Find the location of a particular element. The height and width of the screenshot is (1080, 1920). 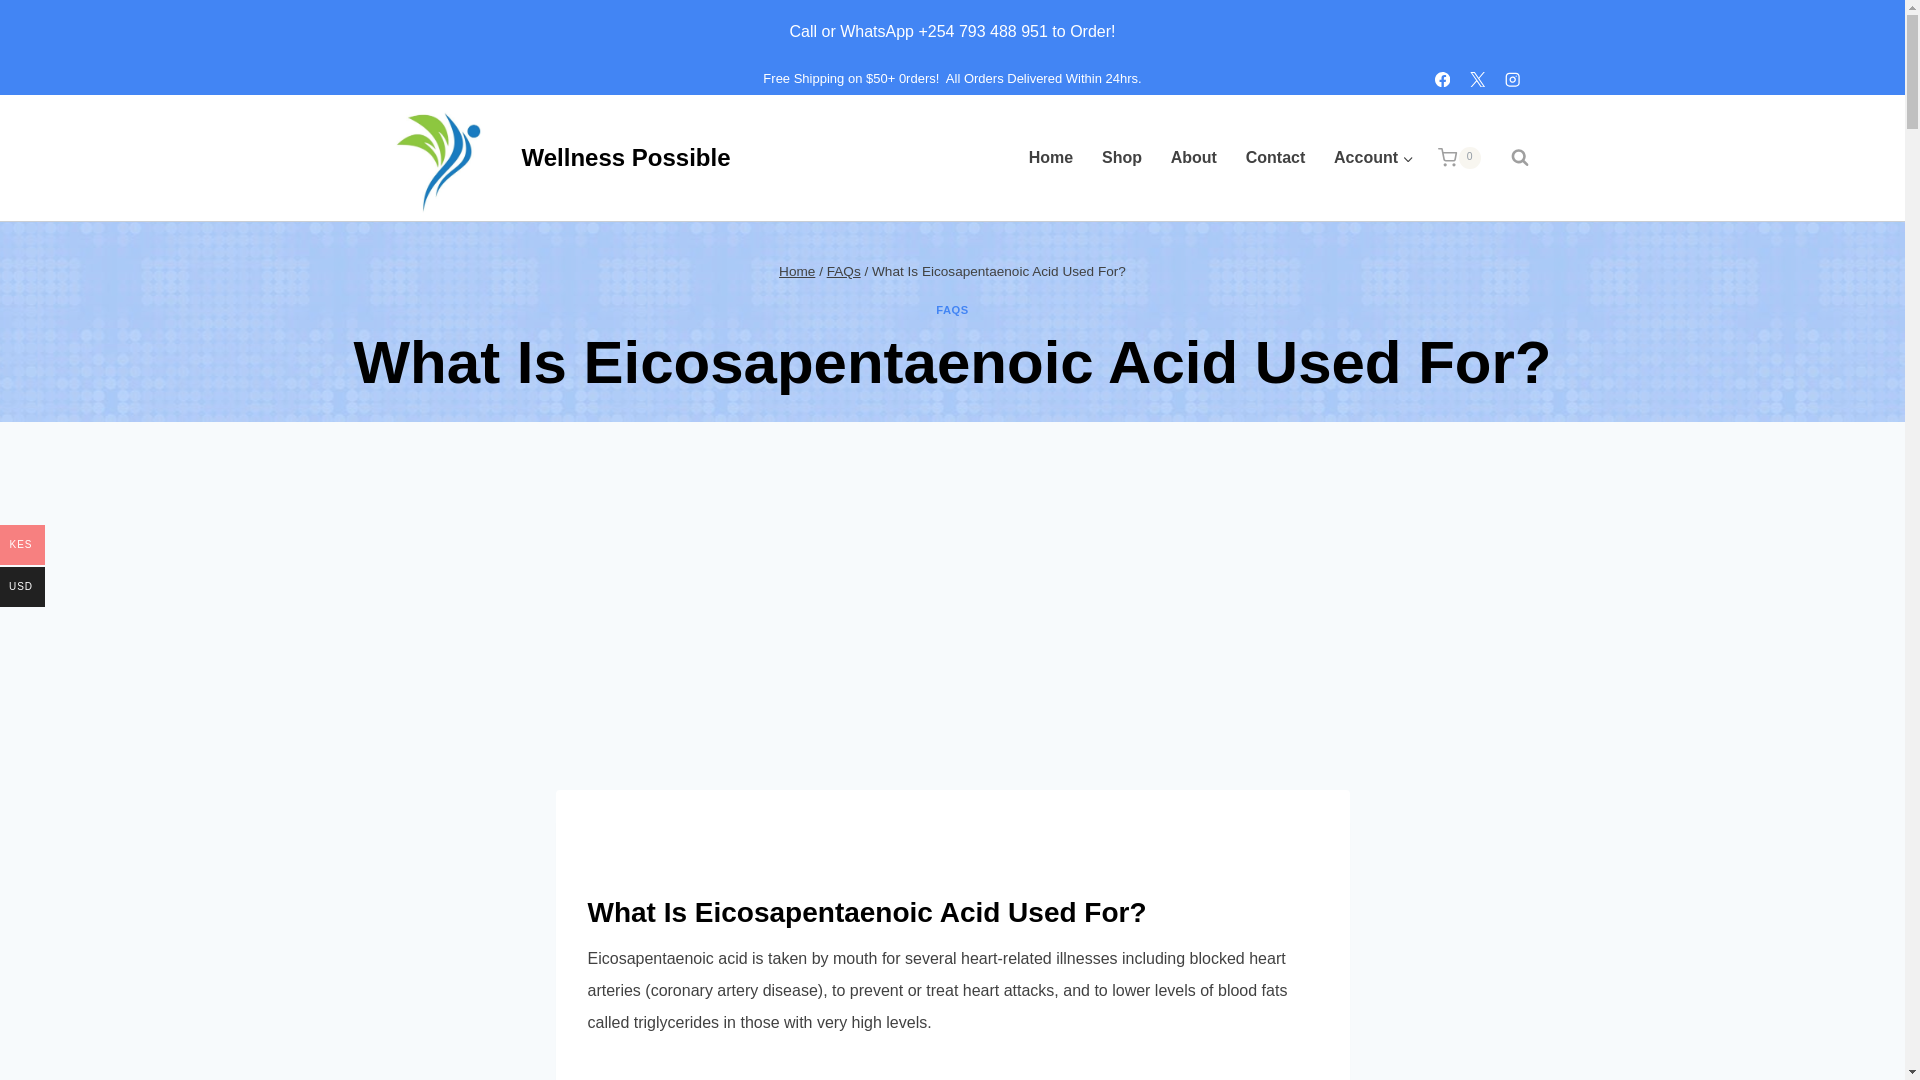

Contact is located at coordinates (1274, 157).